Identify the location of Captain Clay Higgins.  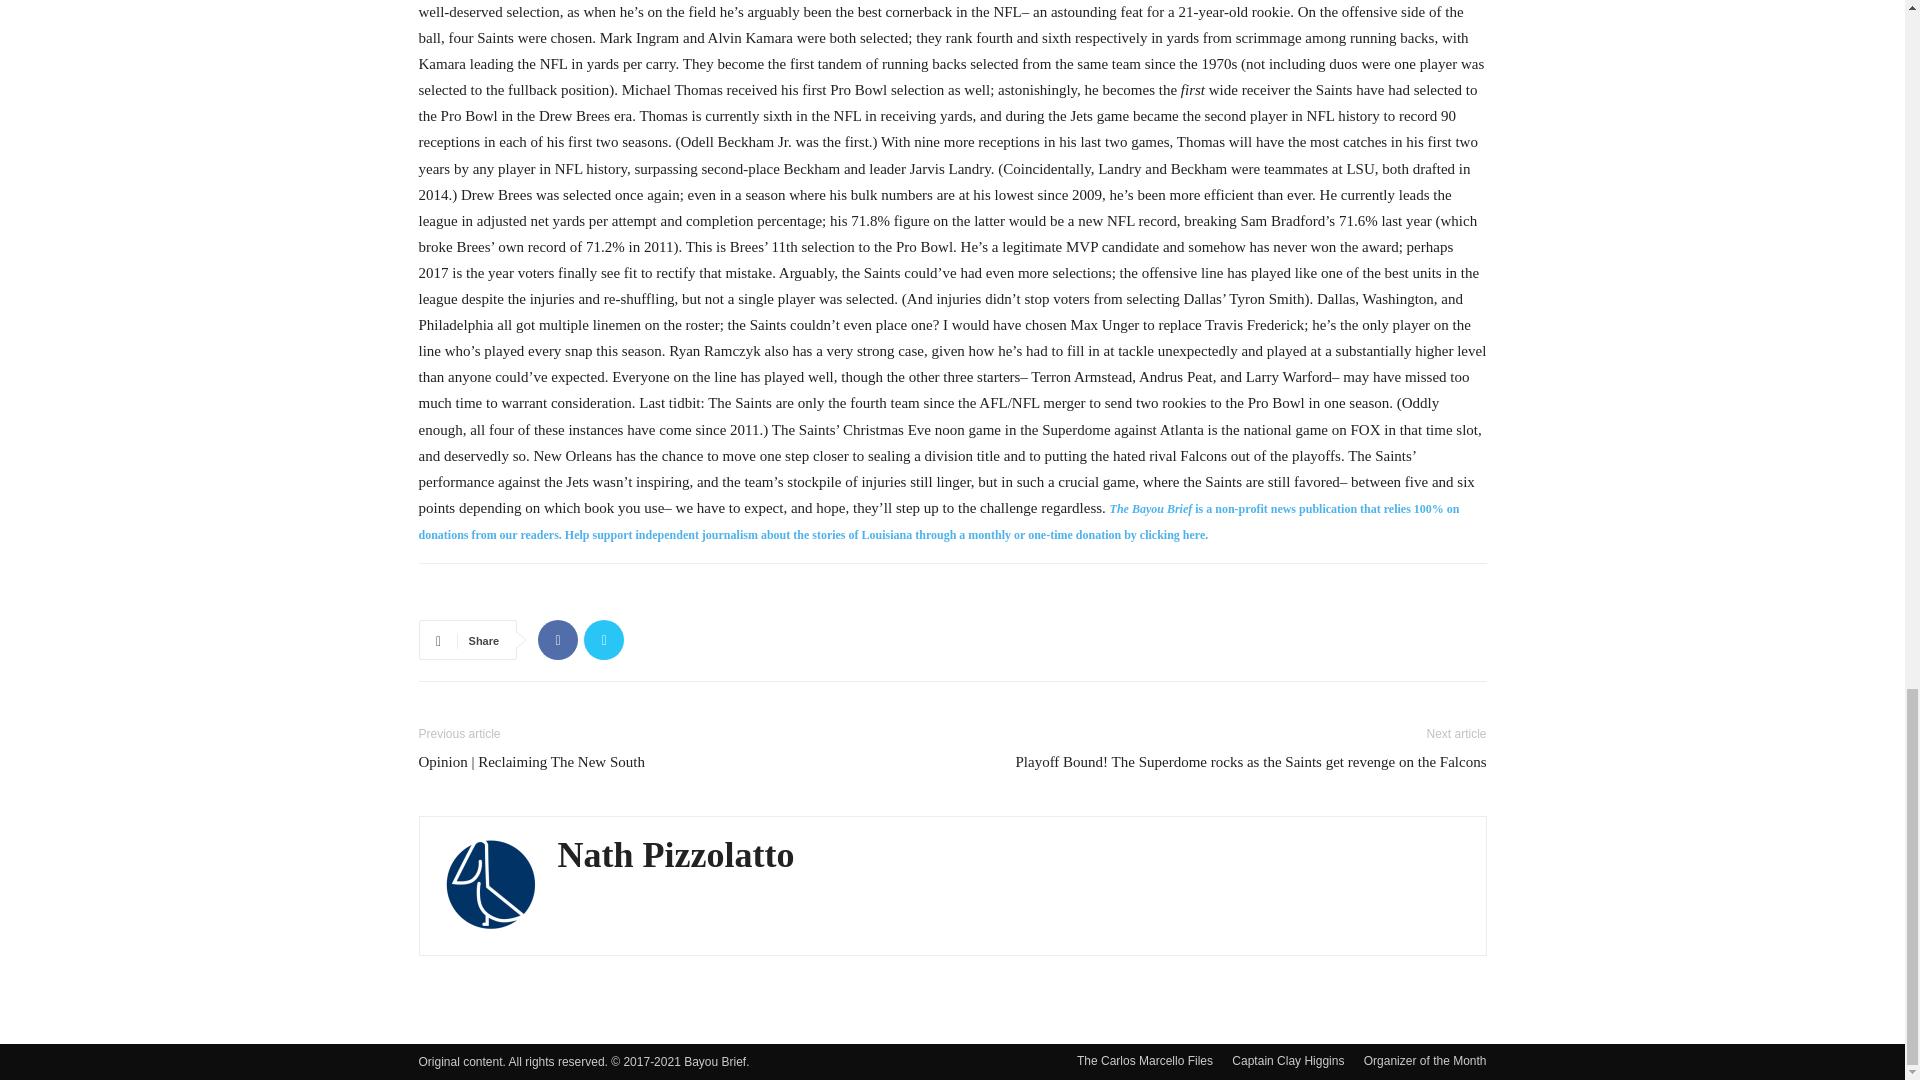
(1288, 1060).